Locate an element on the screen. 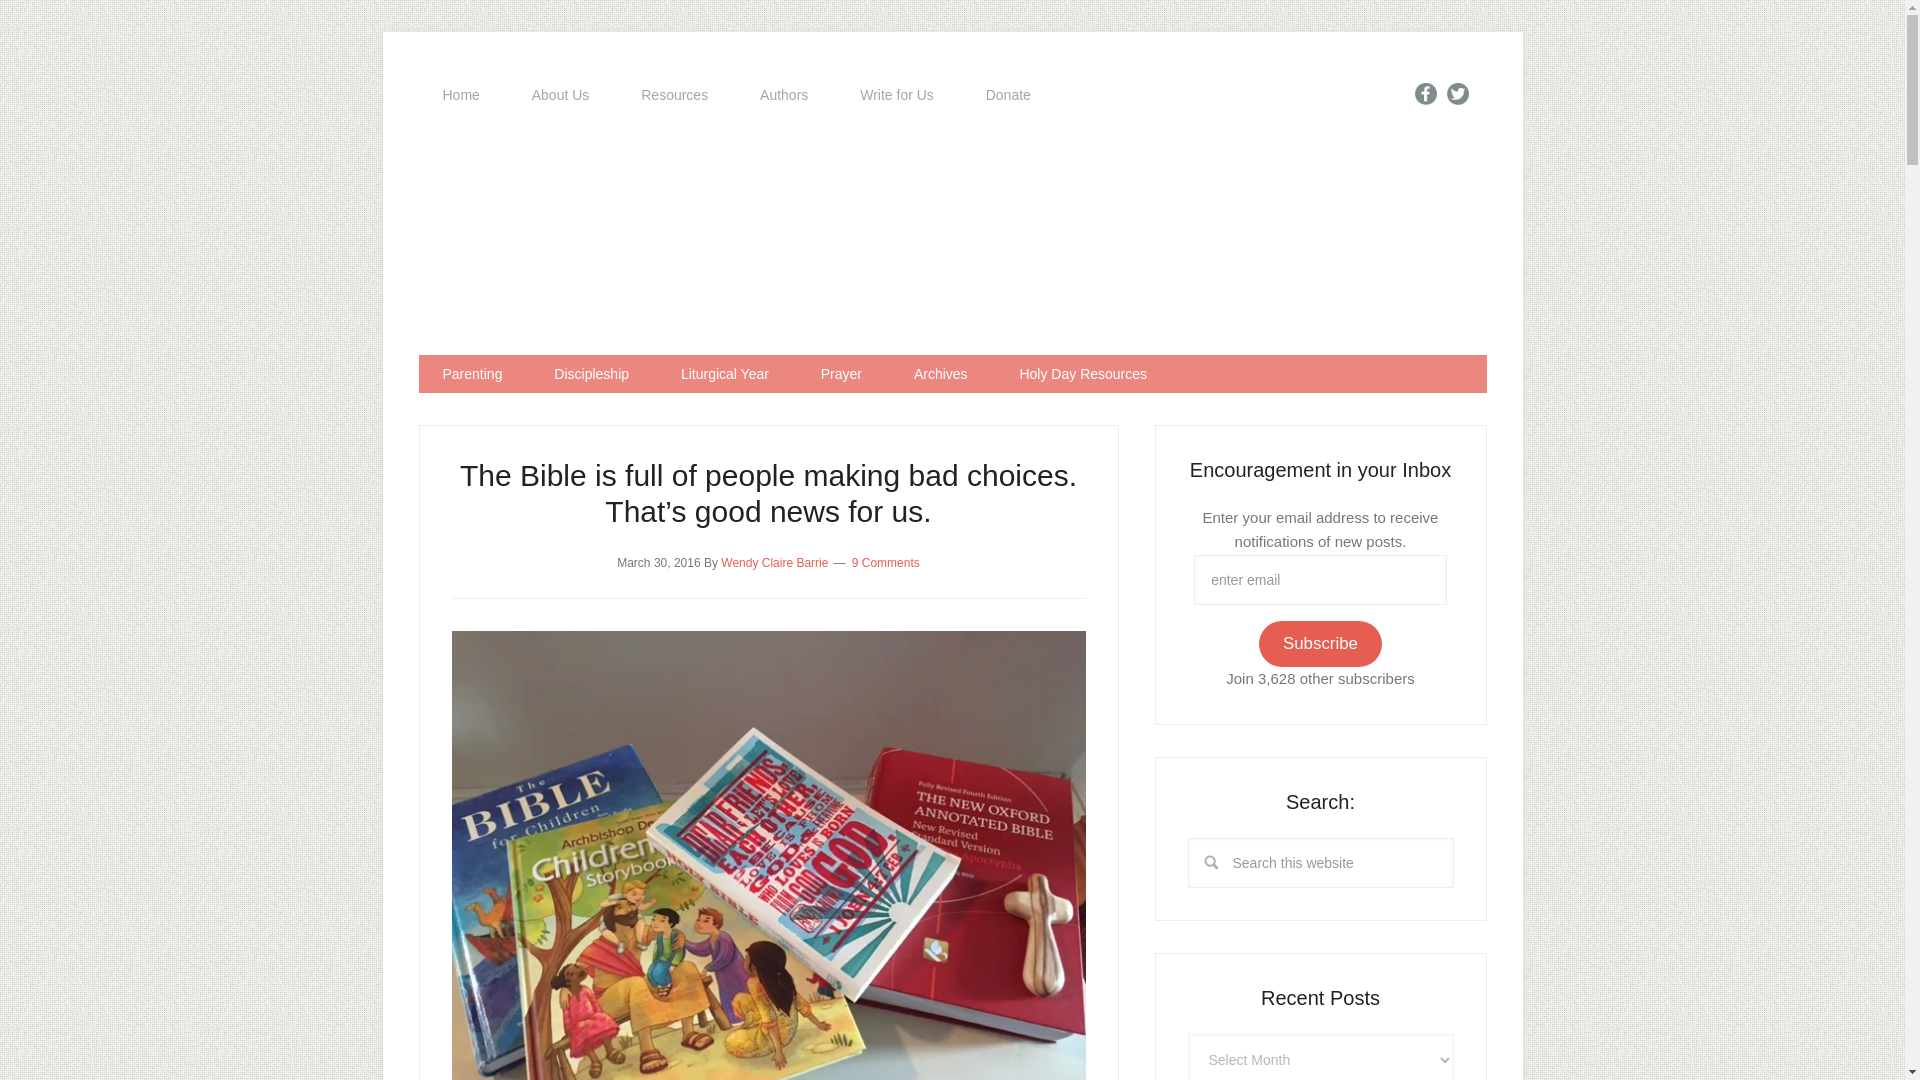 The image size is (1920, 1080). Holy Day Resources is located at coordinates (1082, 374).